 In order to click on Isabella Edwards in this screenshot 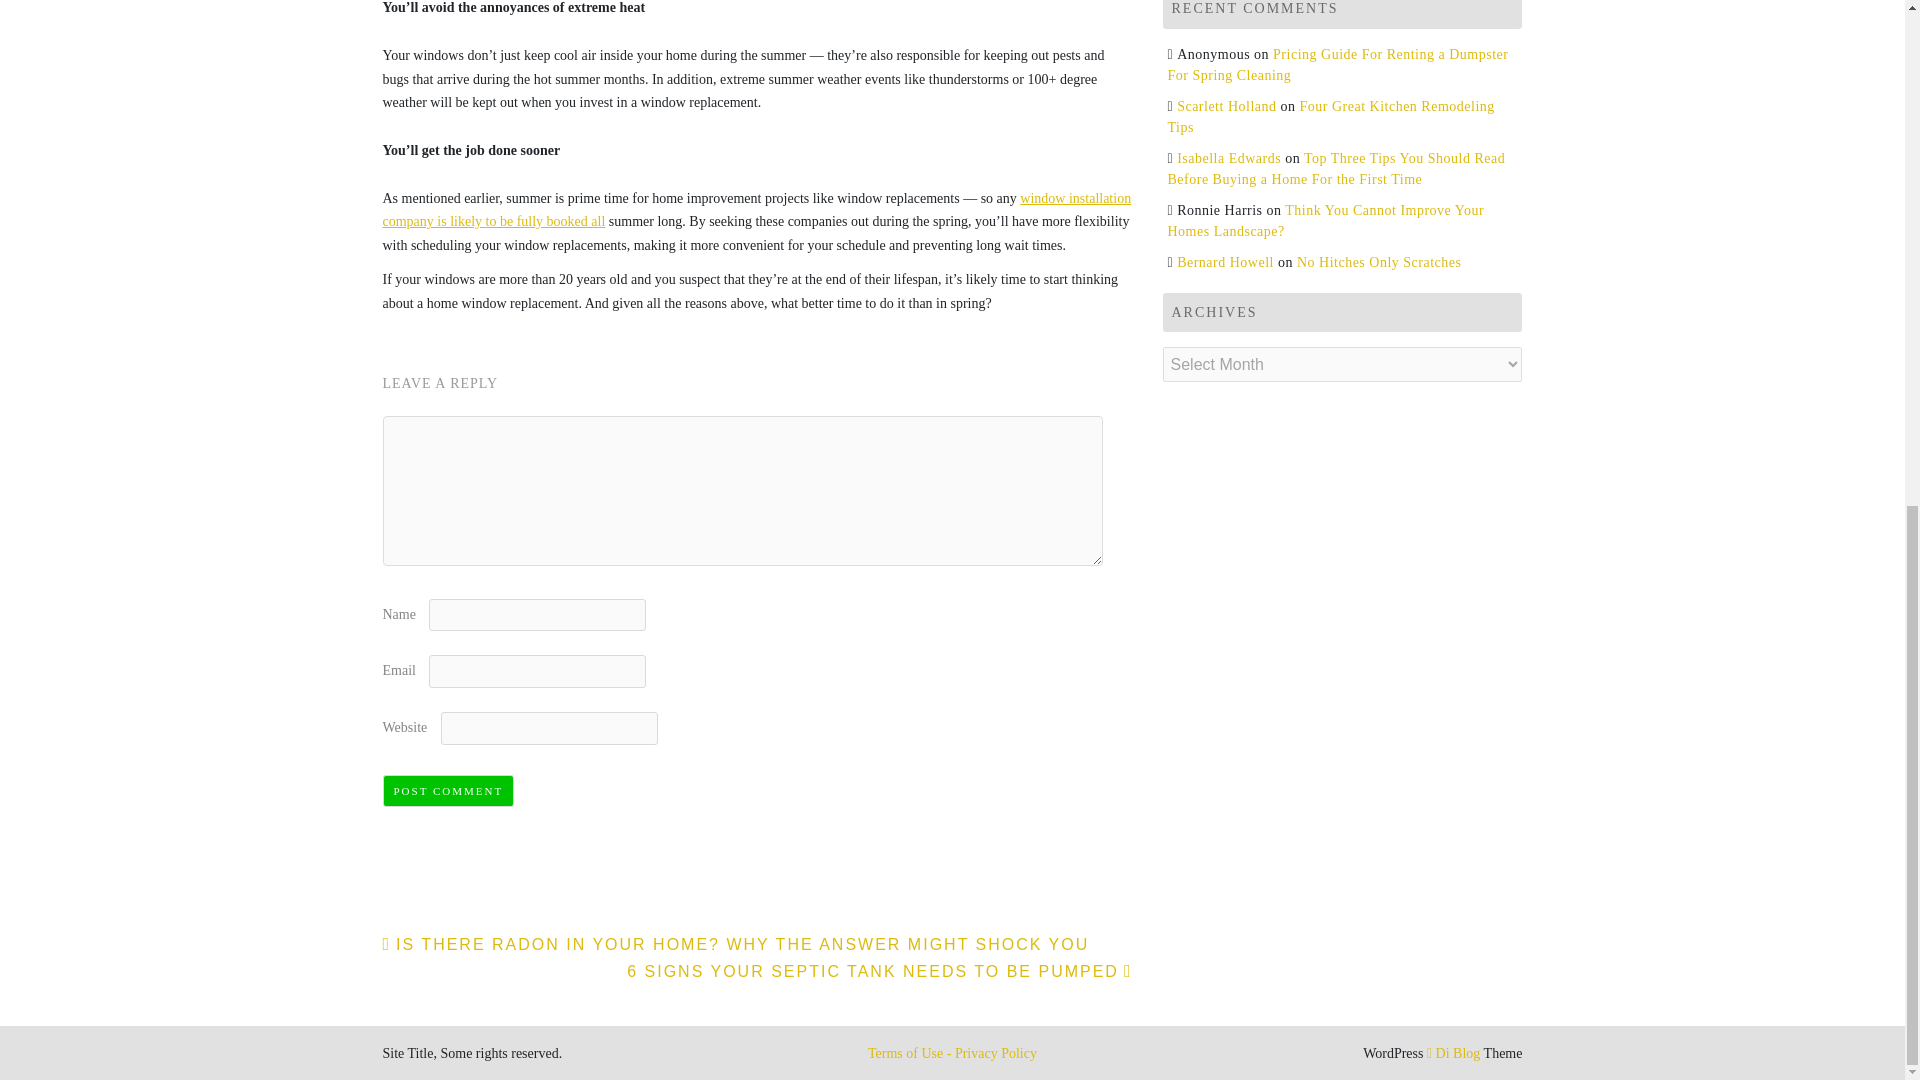, I will do `click(1228, 158)`.